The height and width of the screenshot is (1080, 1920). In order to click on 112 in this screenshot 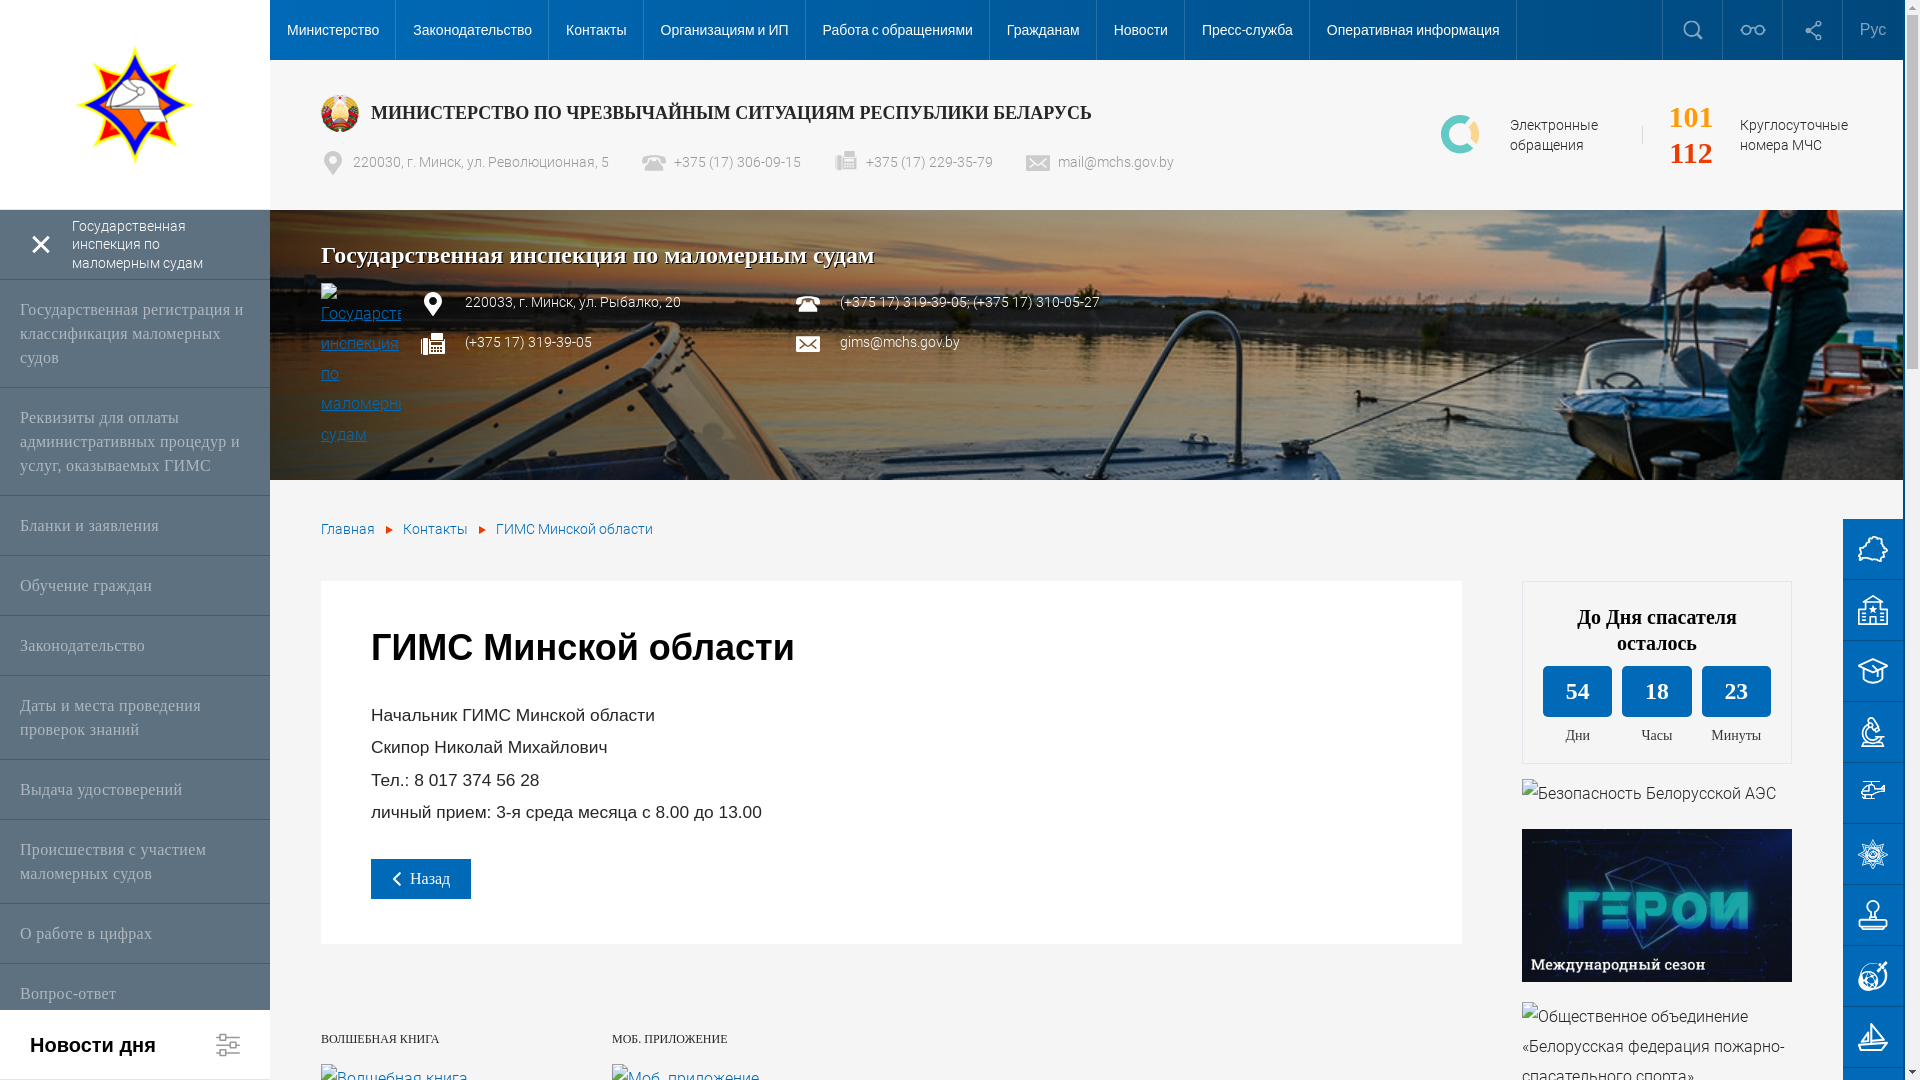, I will do `click(1690, 153)`.